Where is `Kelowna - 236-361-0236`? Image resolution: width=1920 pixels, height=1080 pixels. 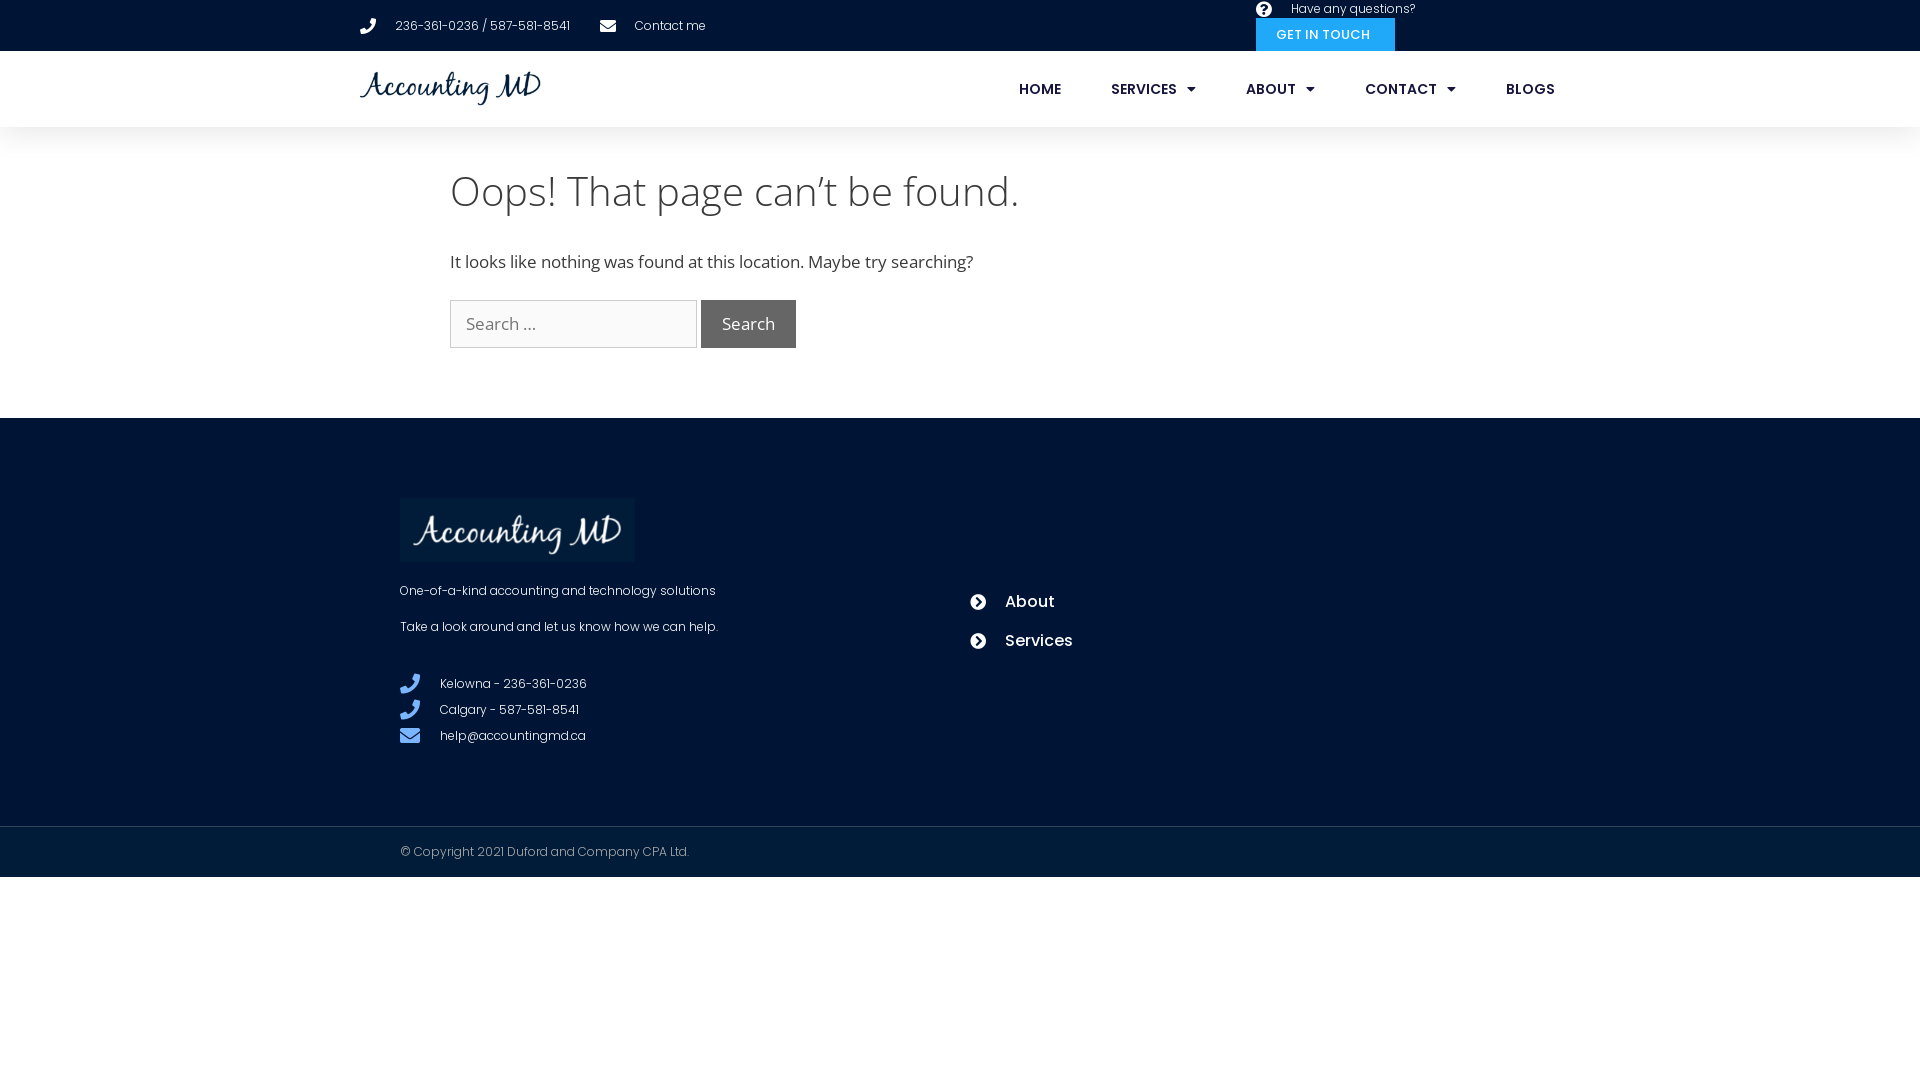 Kelowna - 236-361-0236 is located at coordinates (635, 684).